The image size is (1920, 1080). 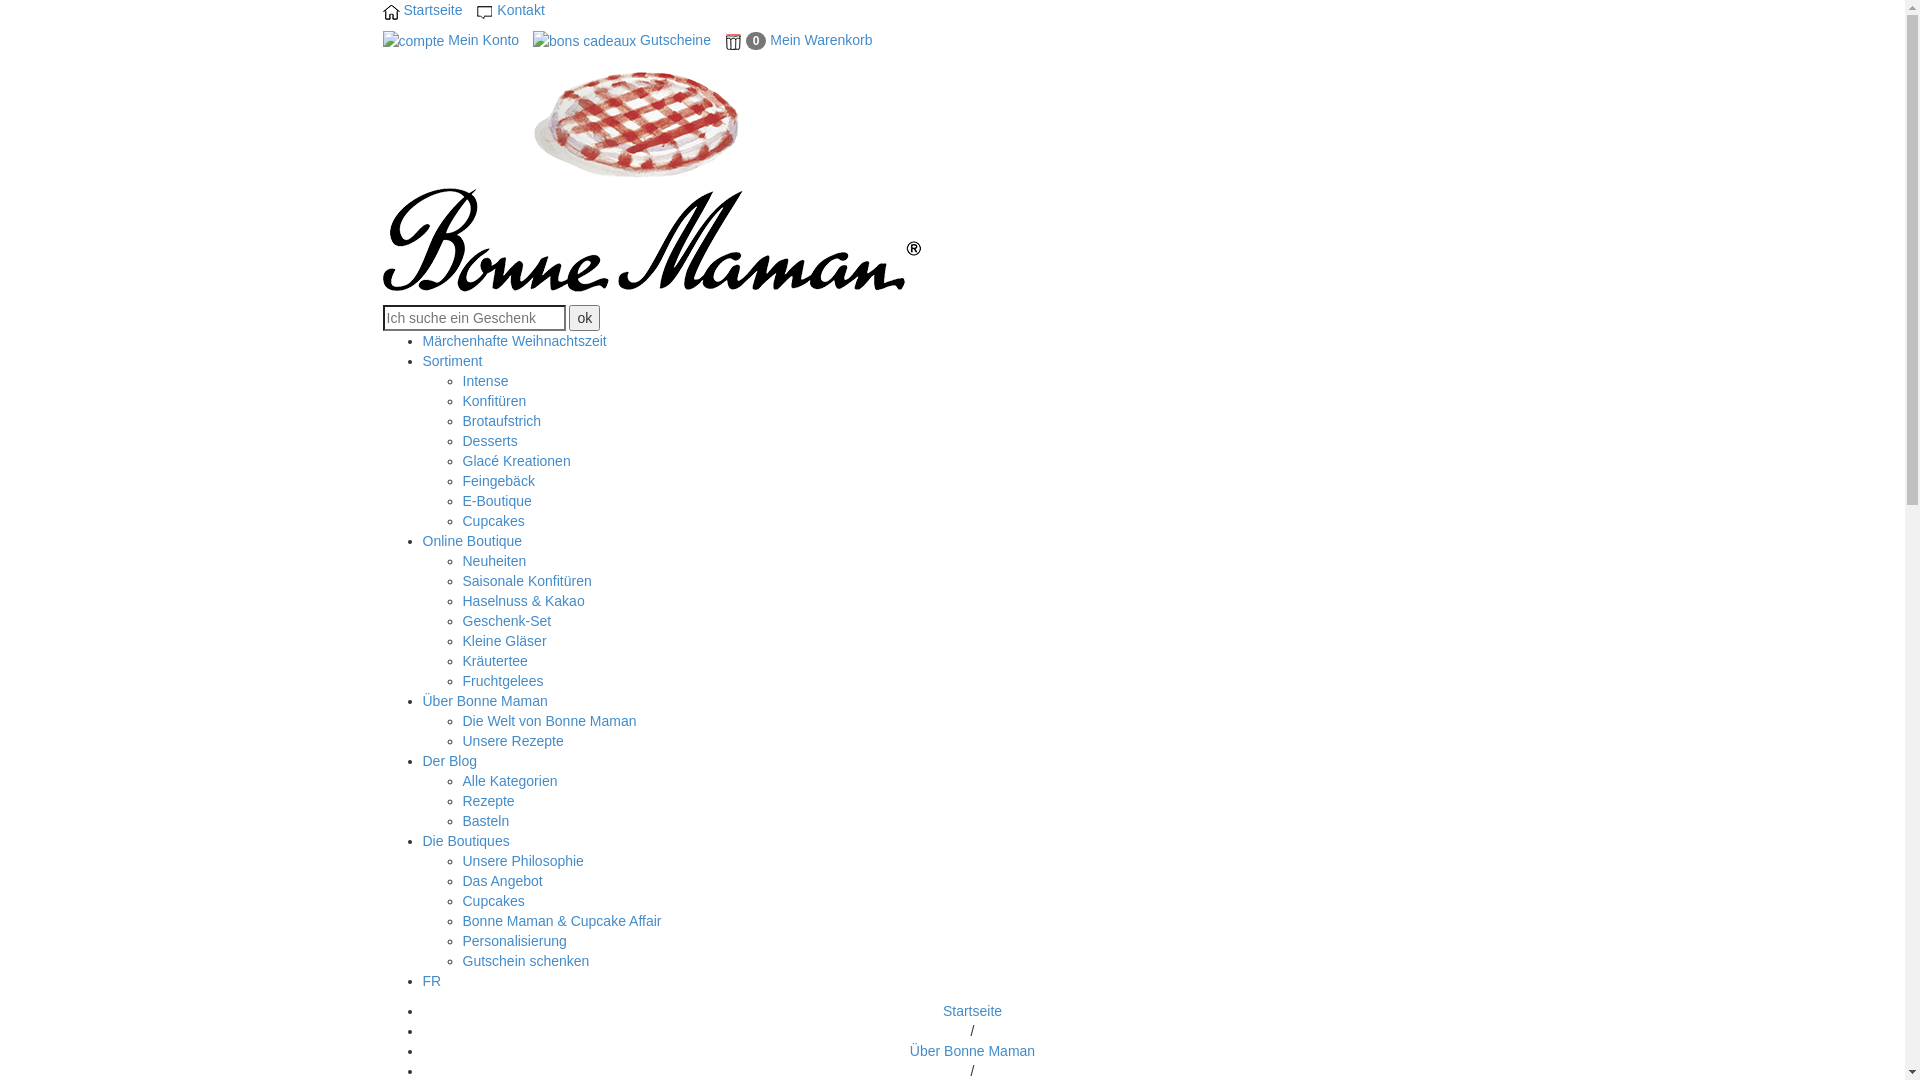 What do you see at coordinates (490, 441) in the screenshot?
I see `Desserts` at bounding box center [490, 441].